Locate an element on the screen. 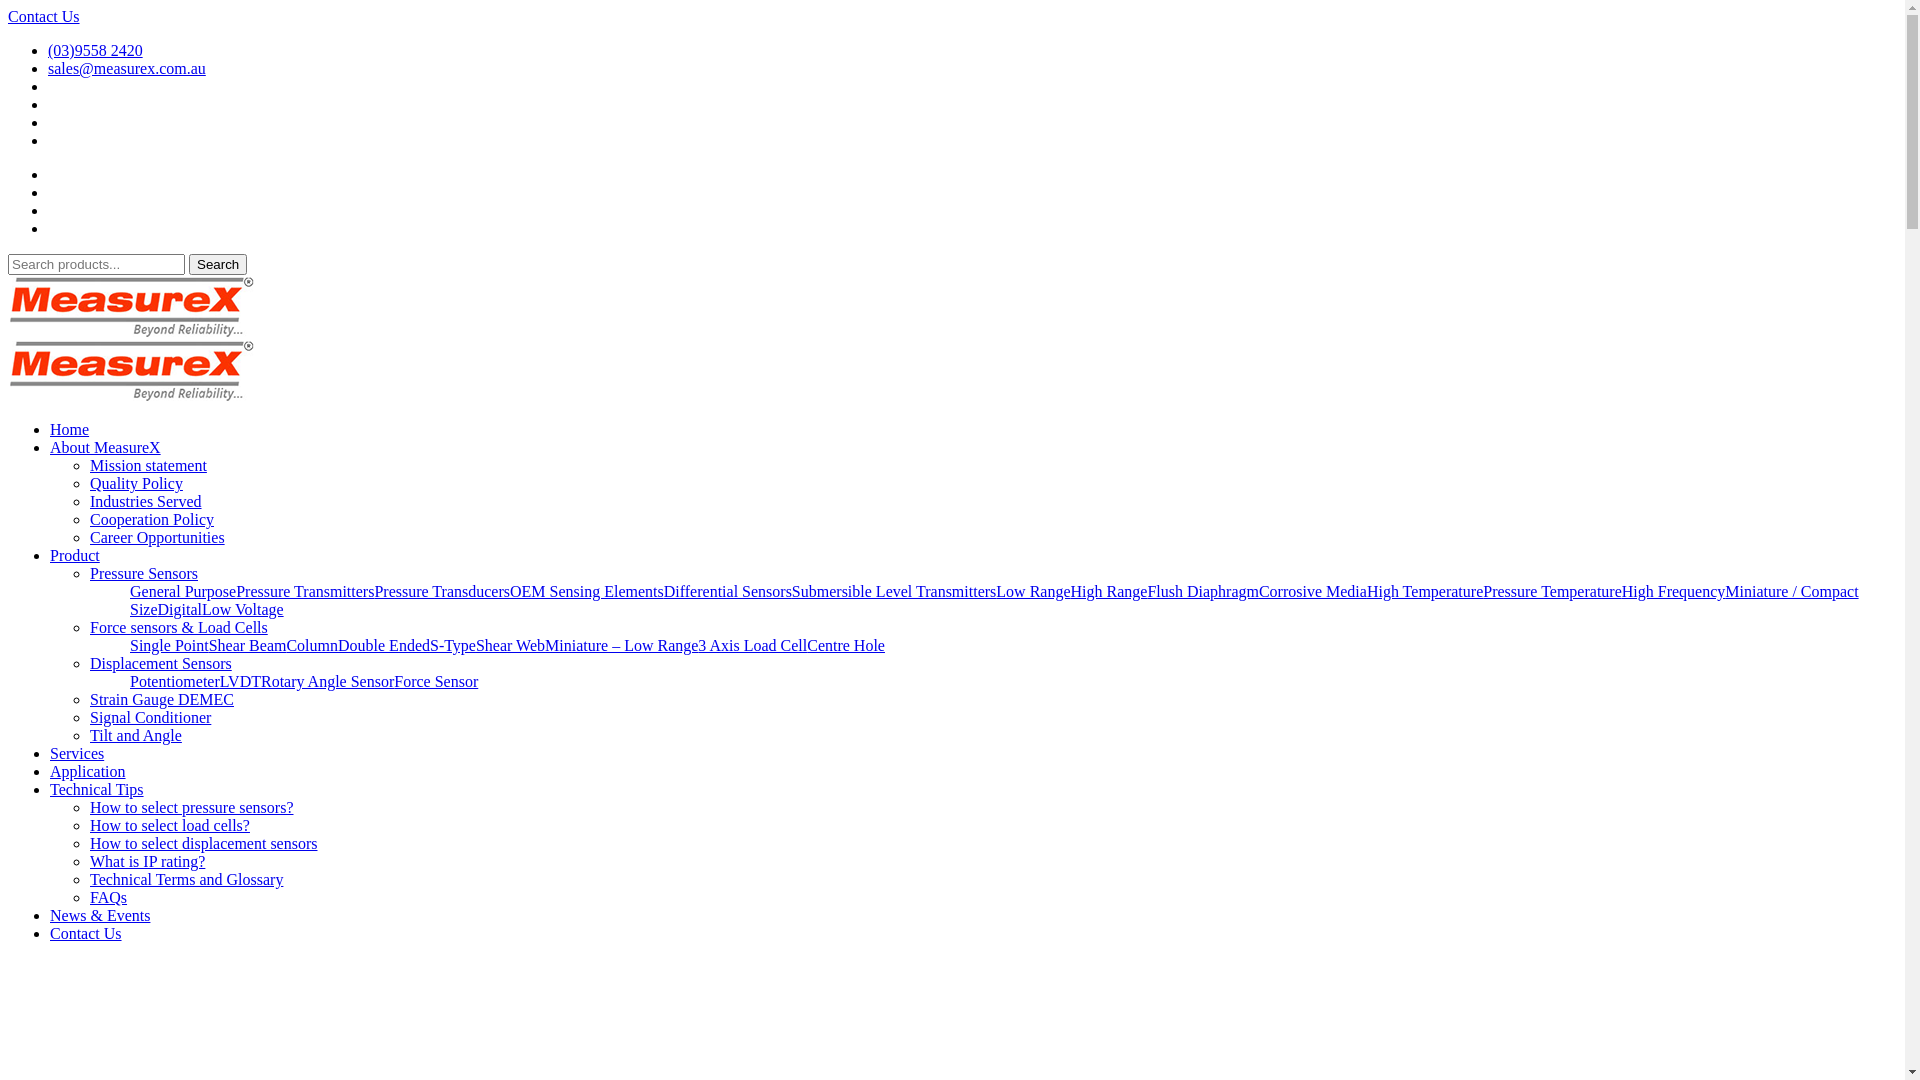 This screenshot has height=1080, width=1920. Pressure Transducers is located at coordinates (442, 592).